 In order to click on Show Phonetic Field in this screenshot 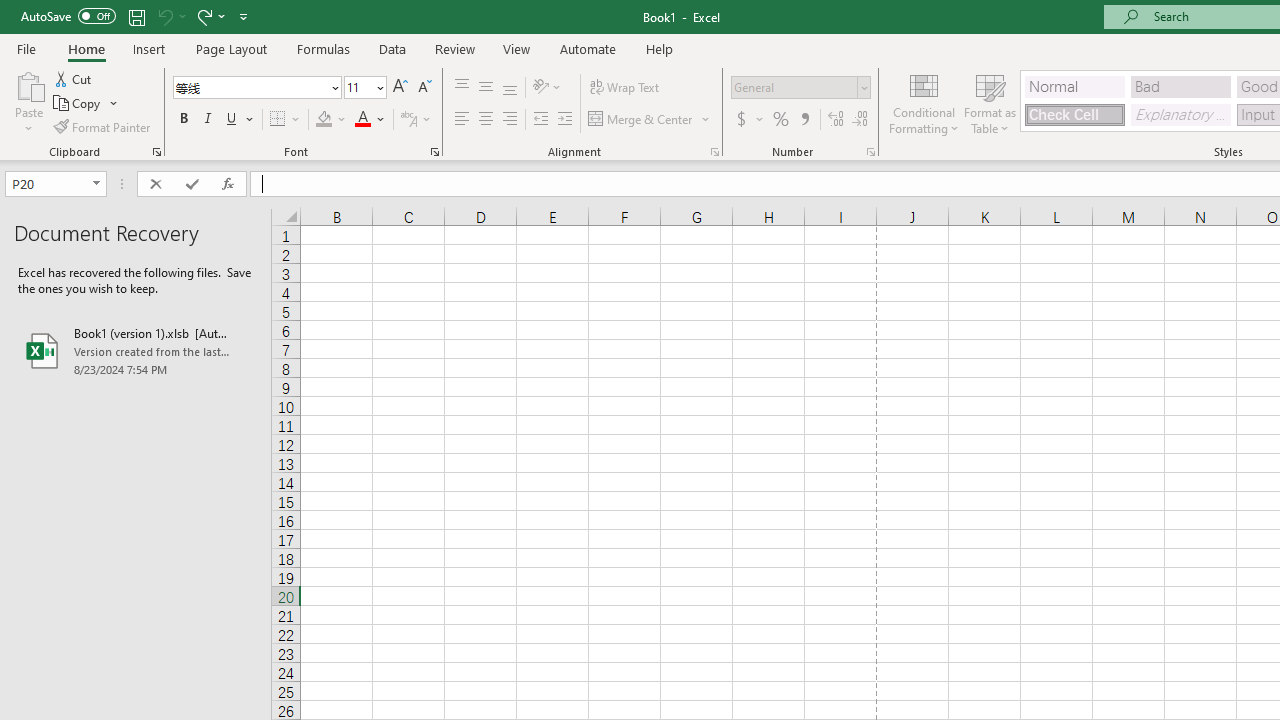, I will do `click(416, 120)`.